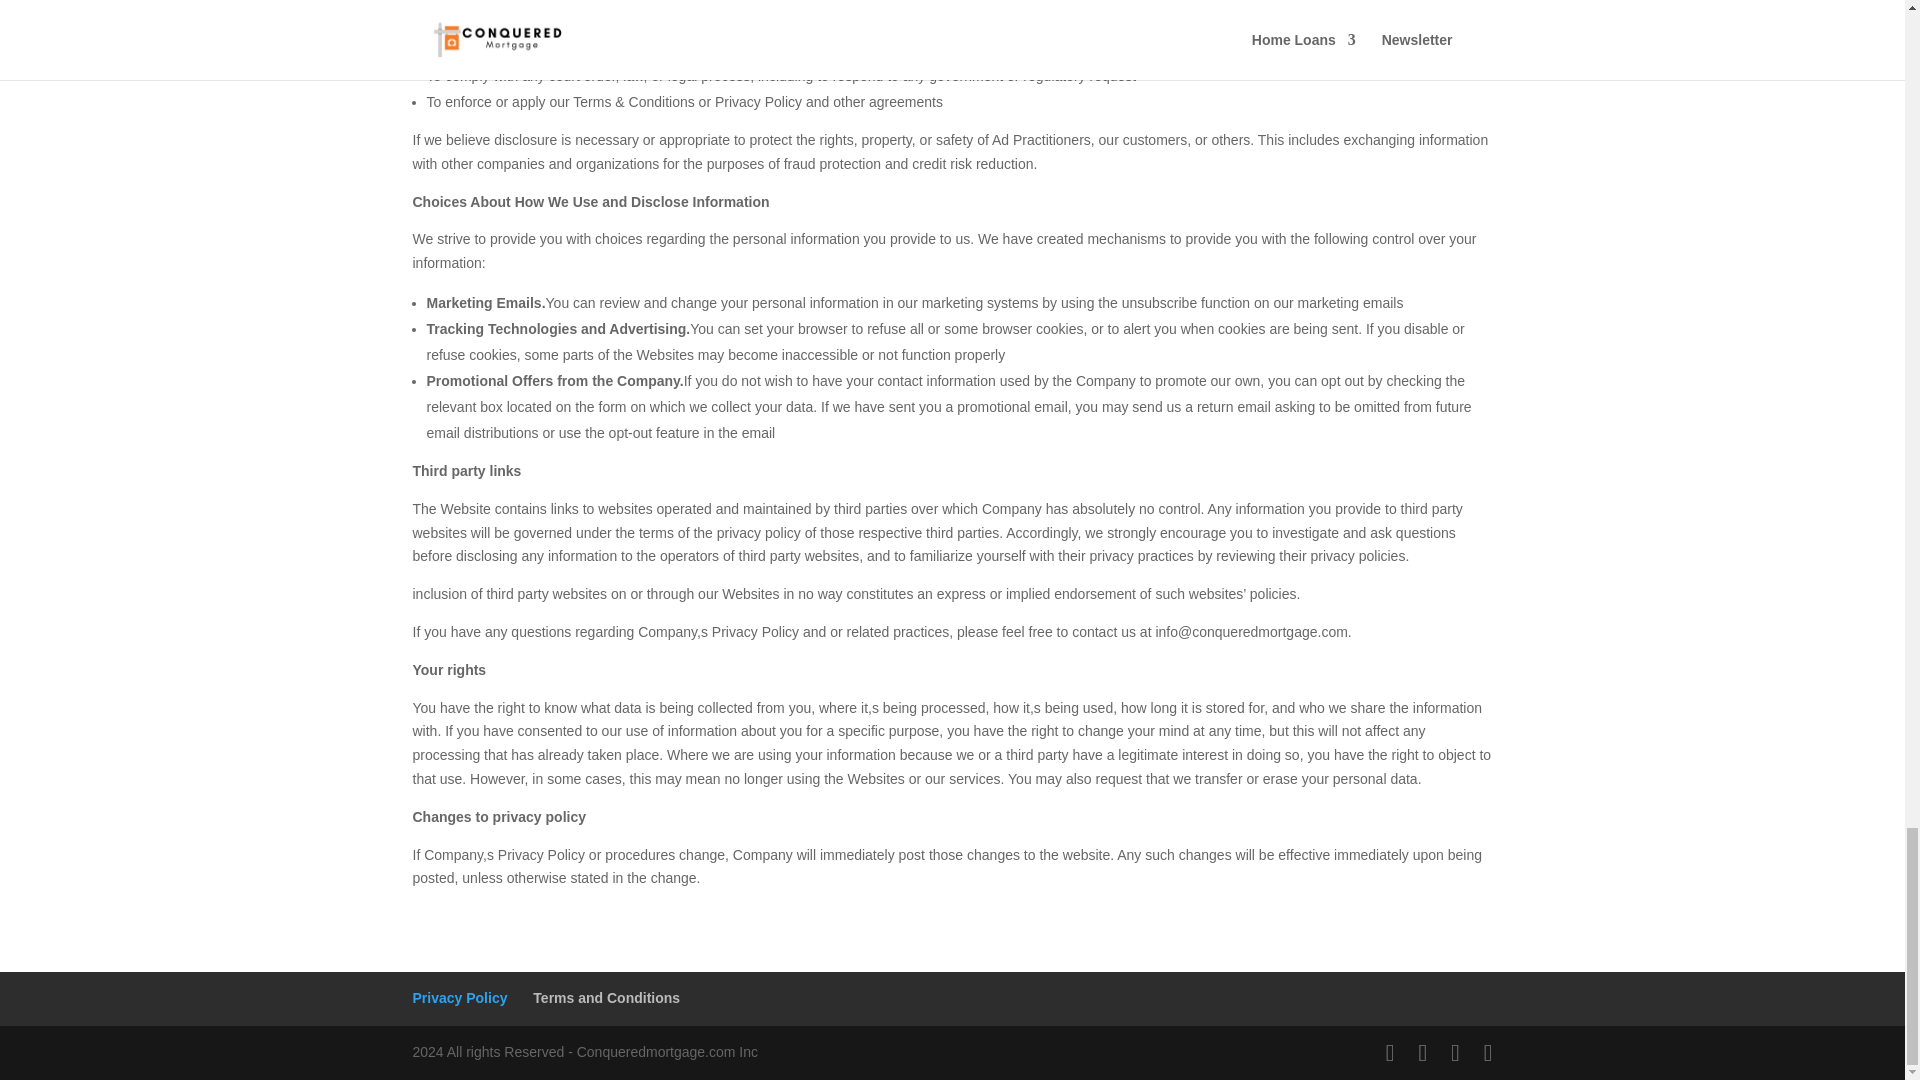 This screenshot has width=1920, height=1080. What do you see at coordinates (606, 998) in the screenshot?
I see `Terms and Conditions` at bounding box center [606, 998].